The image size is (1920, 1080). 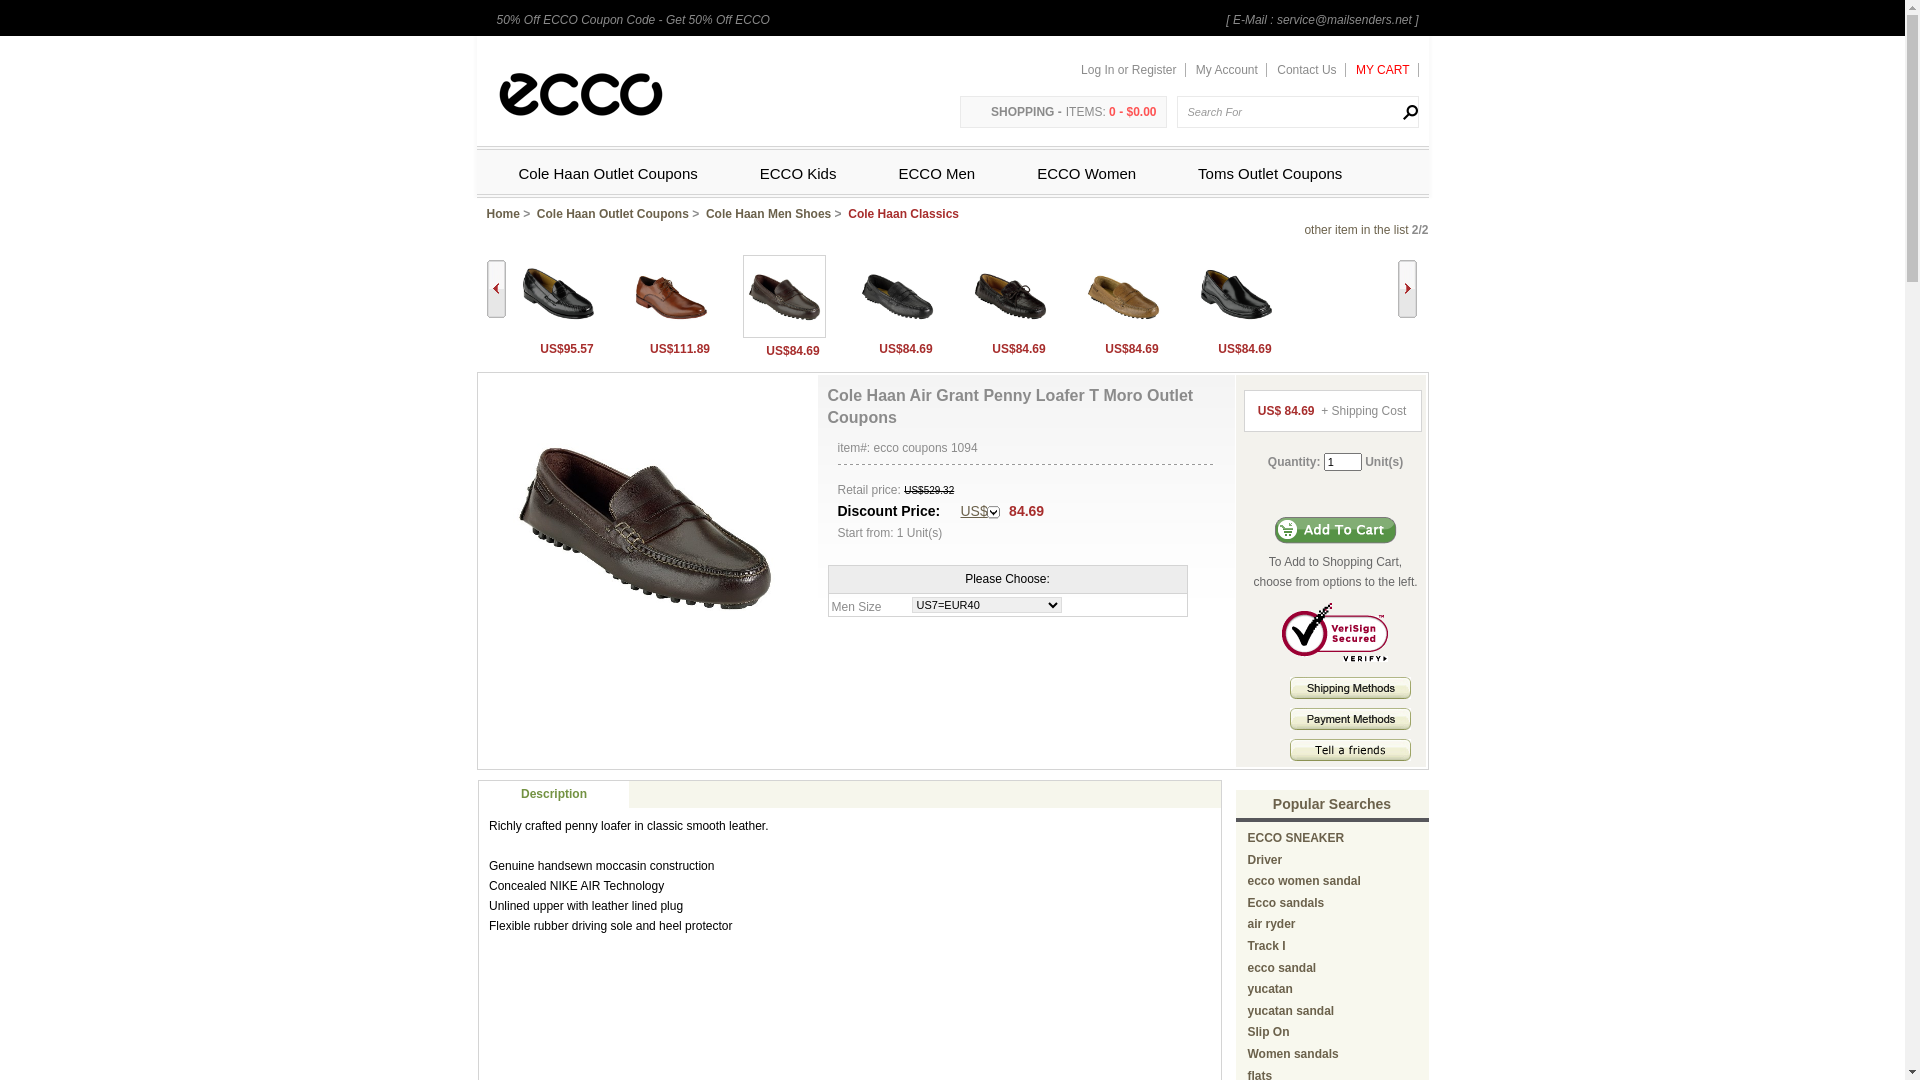 What do you see at coordinates (798, 174) in the screenshot?
I see `ECCO Kids` at bounding box center [798, 174].